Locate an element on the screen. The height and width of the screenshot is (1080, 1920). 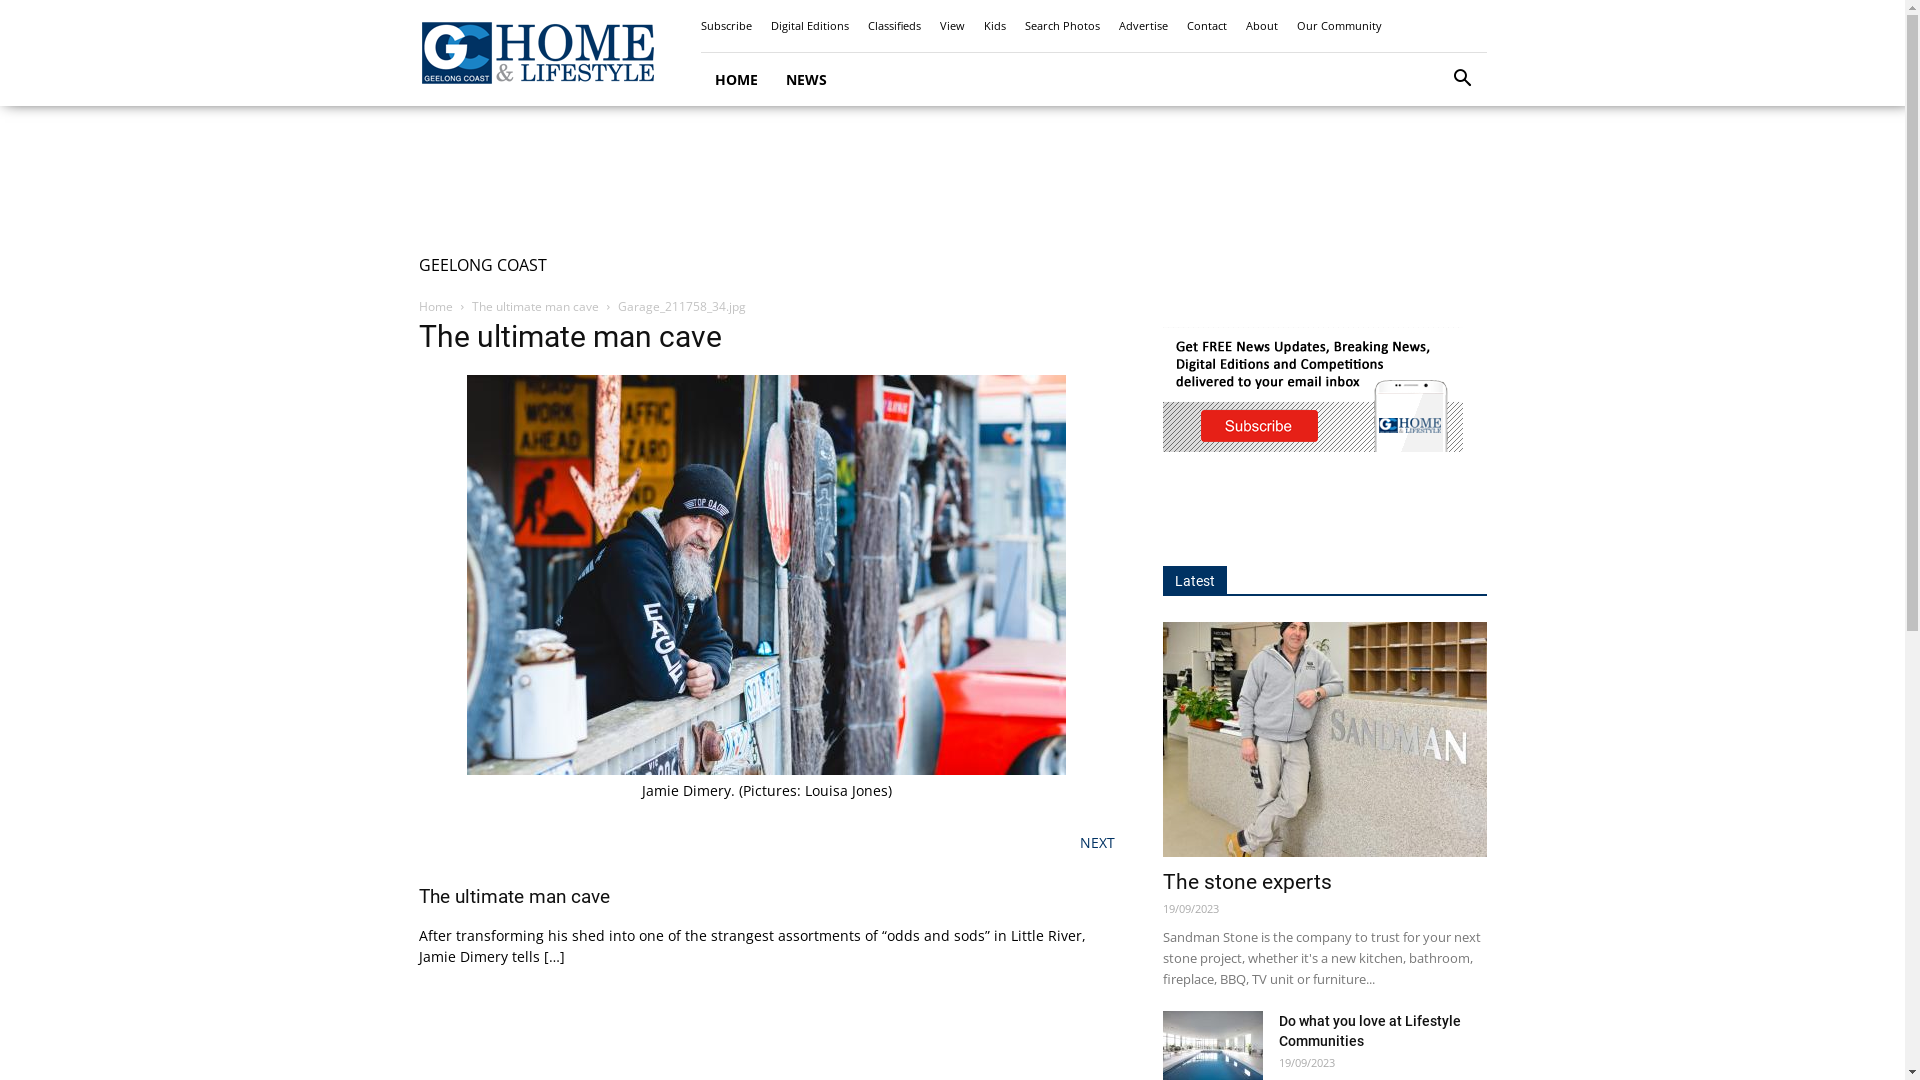
Search Photos is located at coordinates (1062, 26).